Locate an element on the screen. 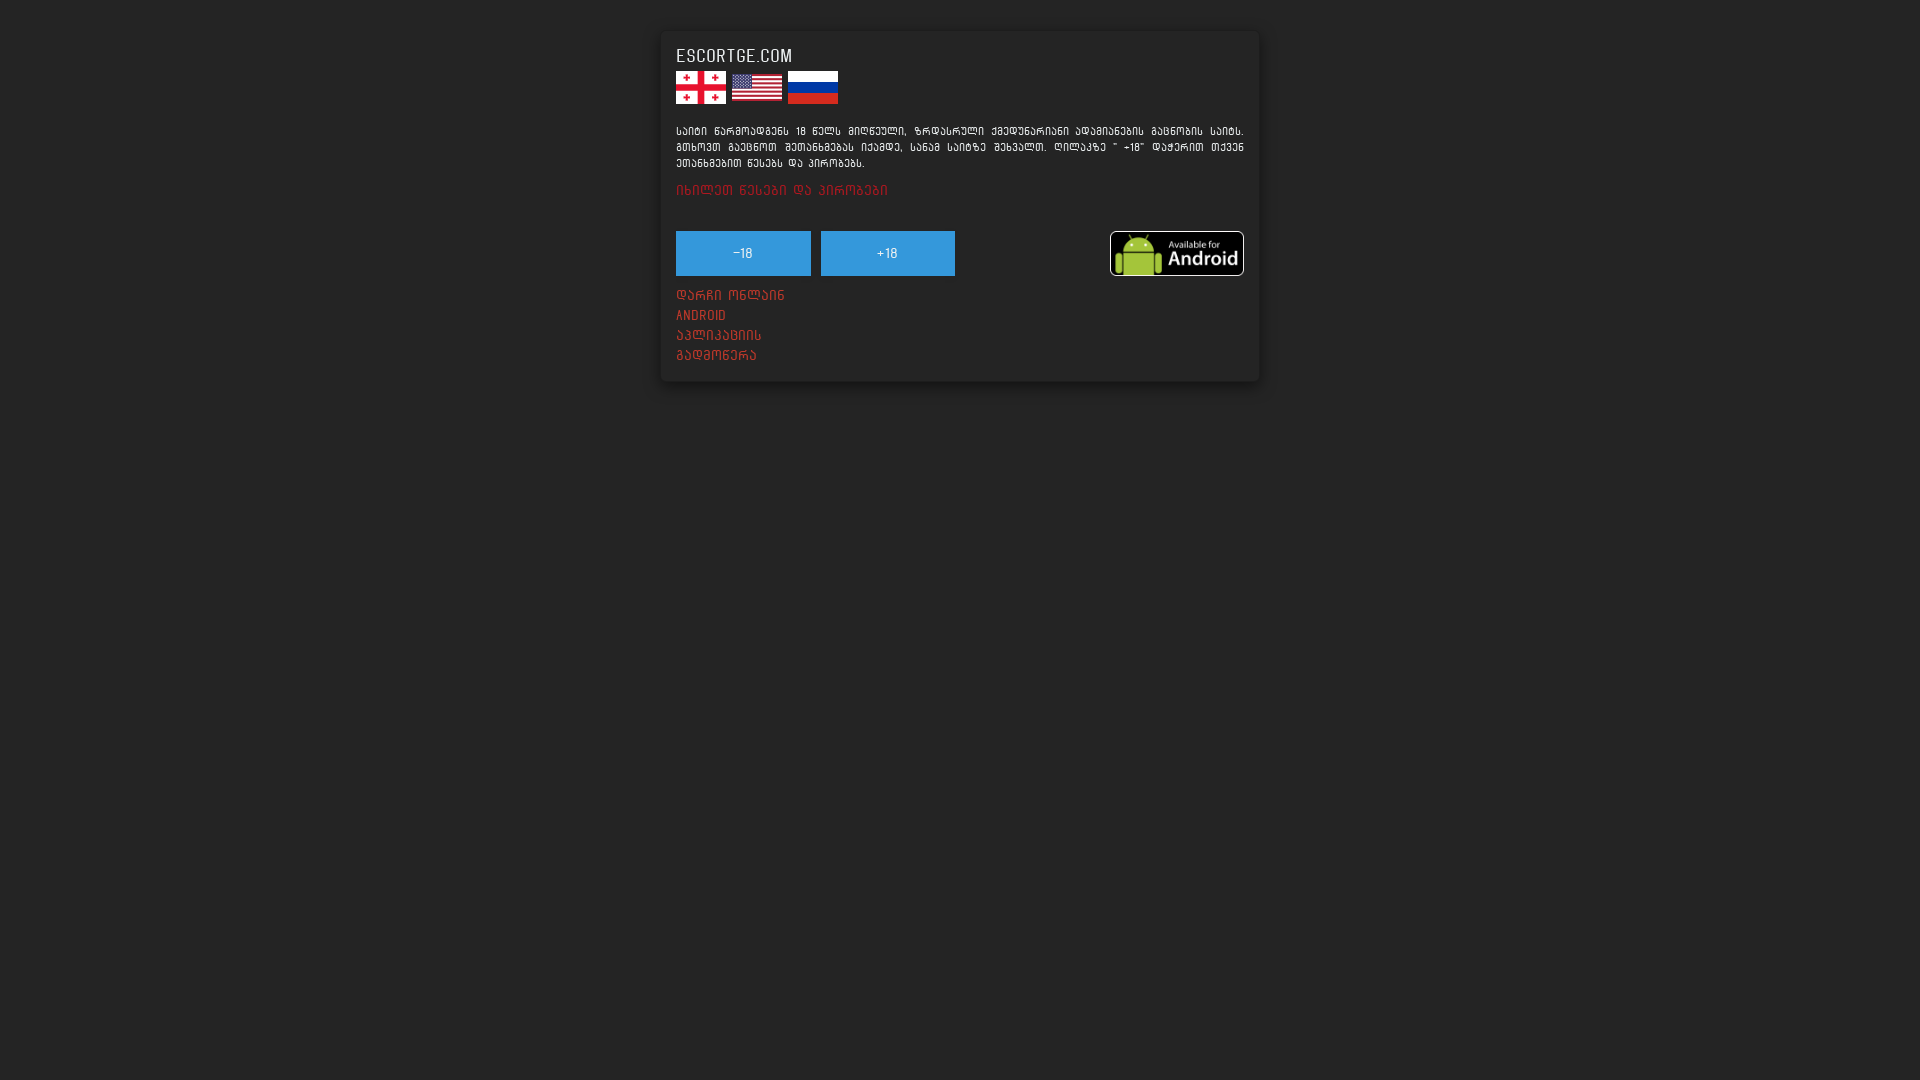 The width and height of the screenshot is (1920, 1080). Serena tbilisi is located at coordinates (1804, 136).